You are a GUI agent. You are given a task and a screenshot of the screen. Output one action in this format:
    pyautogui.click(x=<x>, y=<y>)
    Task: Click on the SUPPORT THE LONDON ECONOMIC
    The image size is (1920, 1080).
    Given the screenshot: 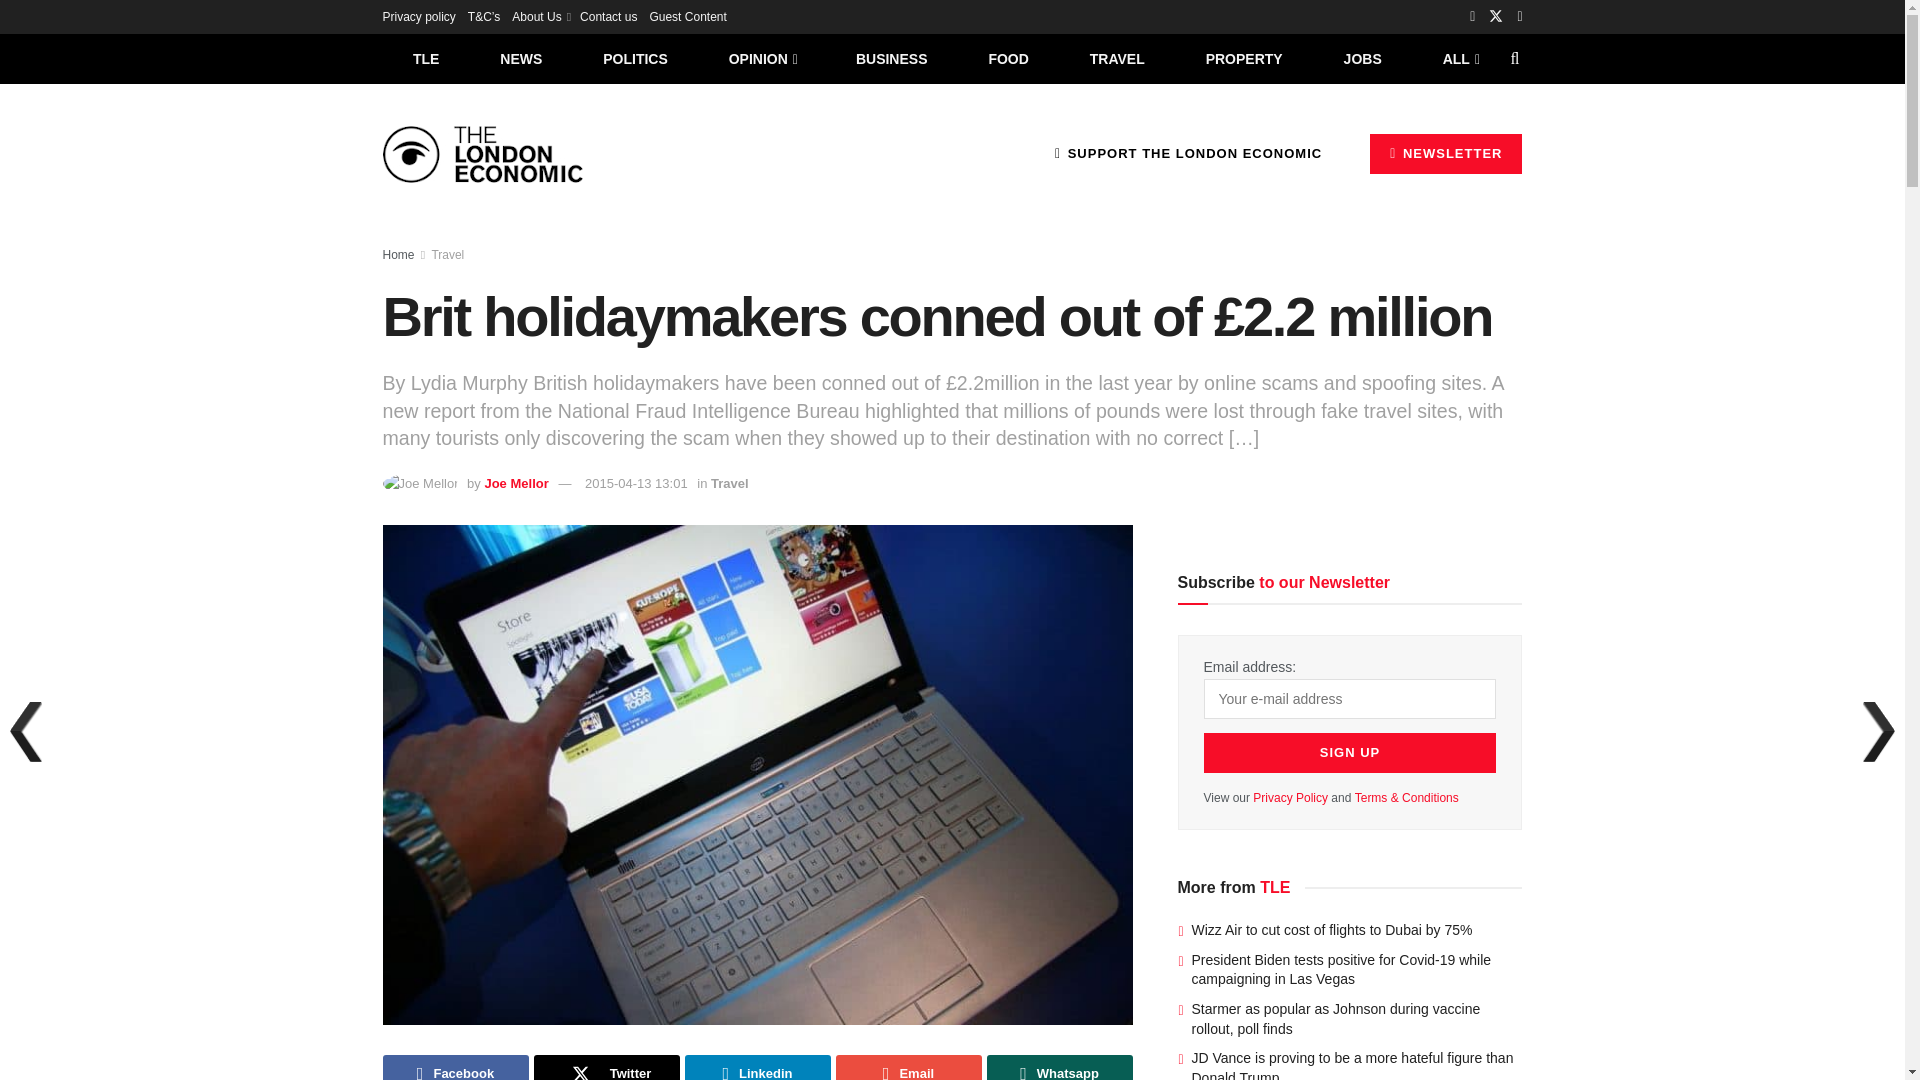 What is the action you would take?
    pyautogui.click(x=1188, y=153)
    